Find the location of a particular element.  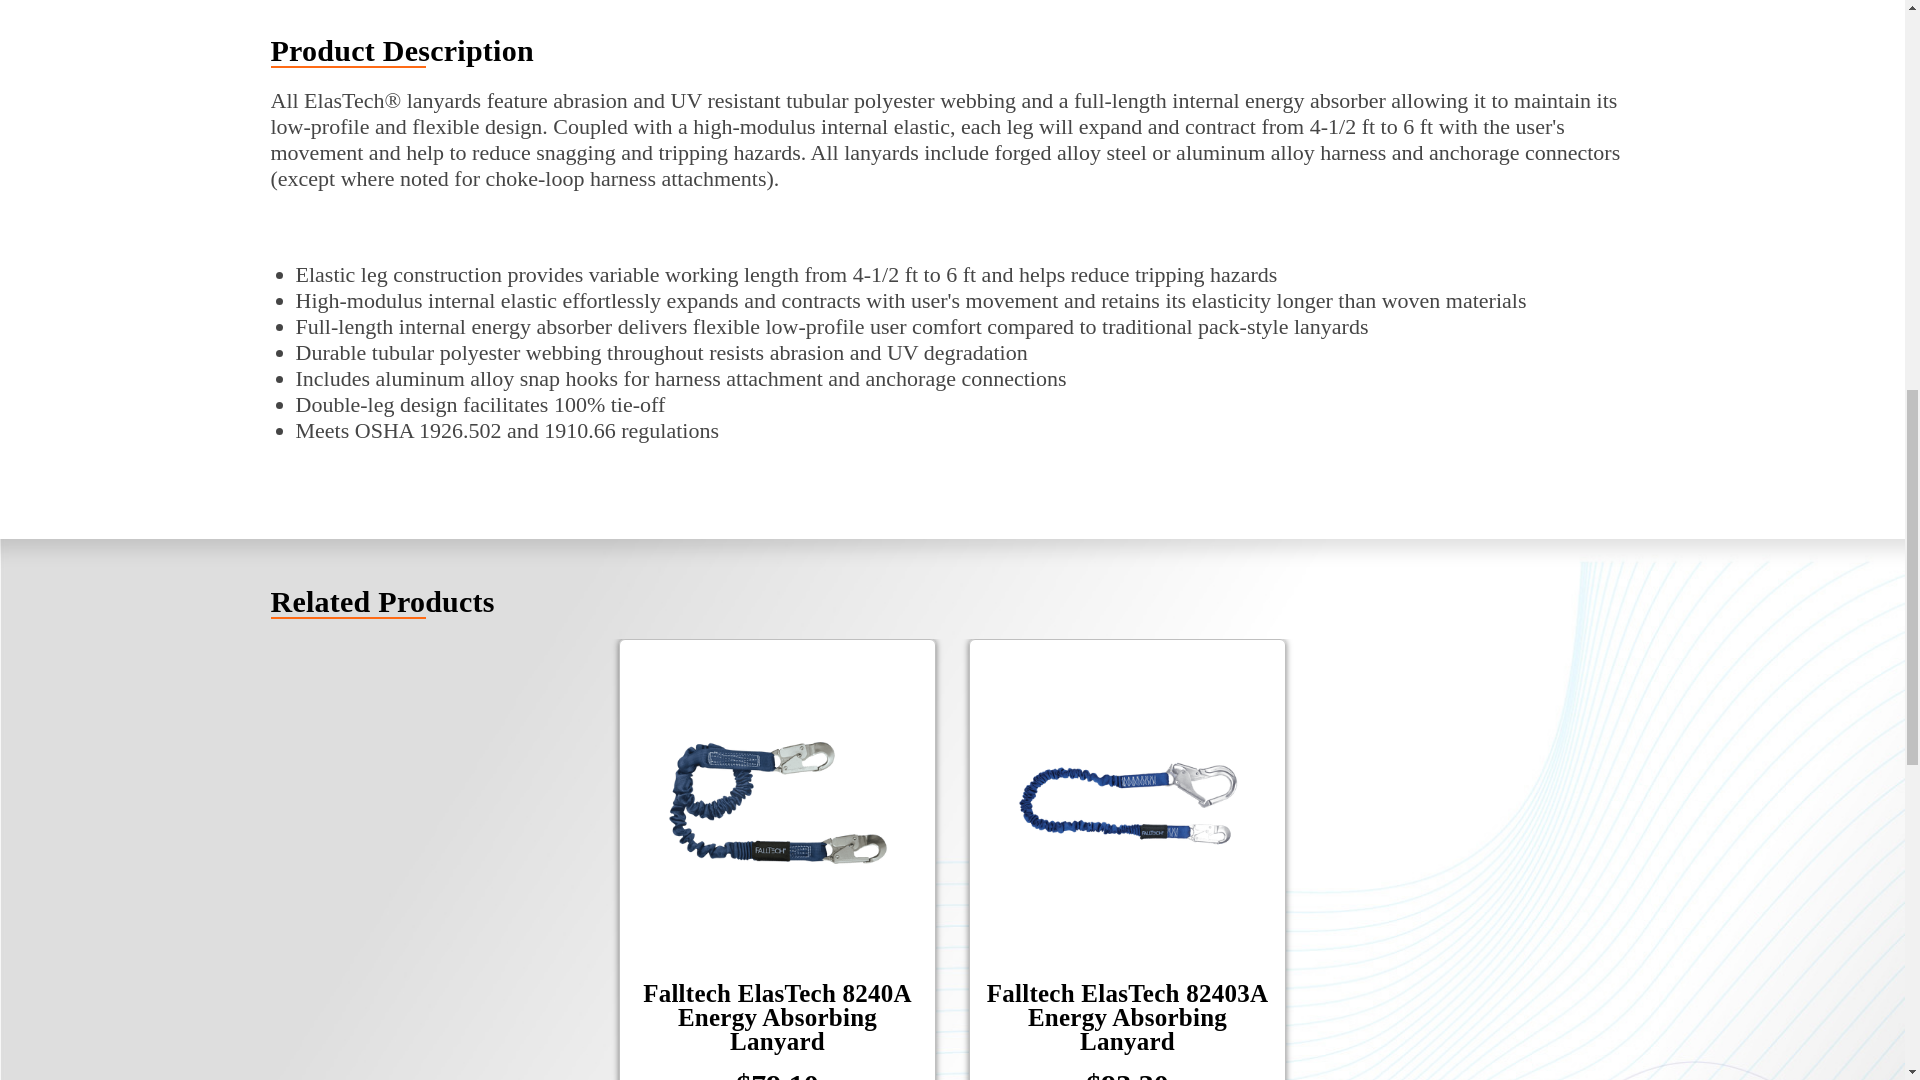

Falltech ElasTech 82403A Energy Absorbing Lanyard is located at coordinates (1128, 802).